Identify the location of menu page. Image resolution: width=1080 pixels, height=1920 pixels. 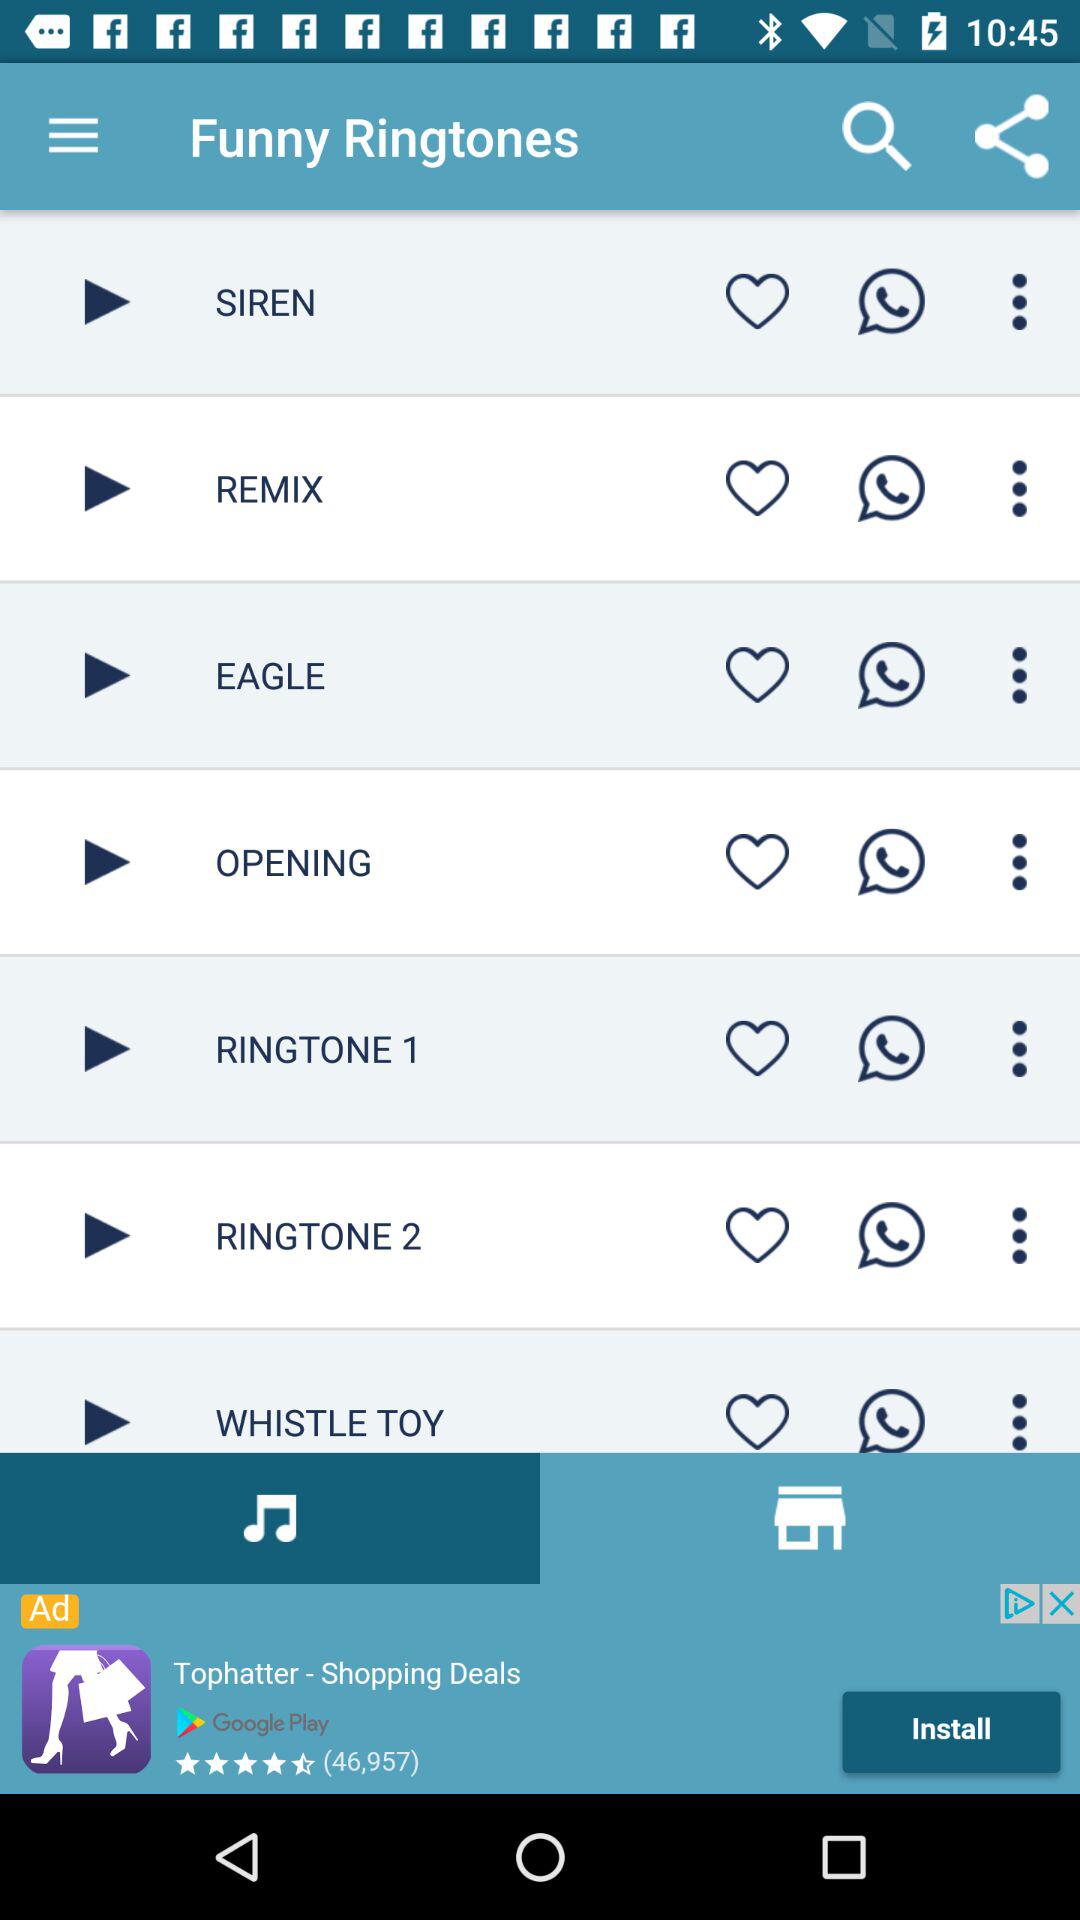
(1020, 302).